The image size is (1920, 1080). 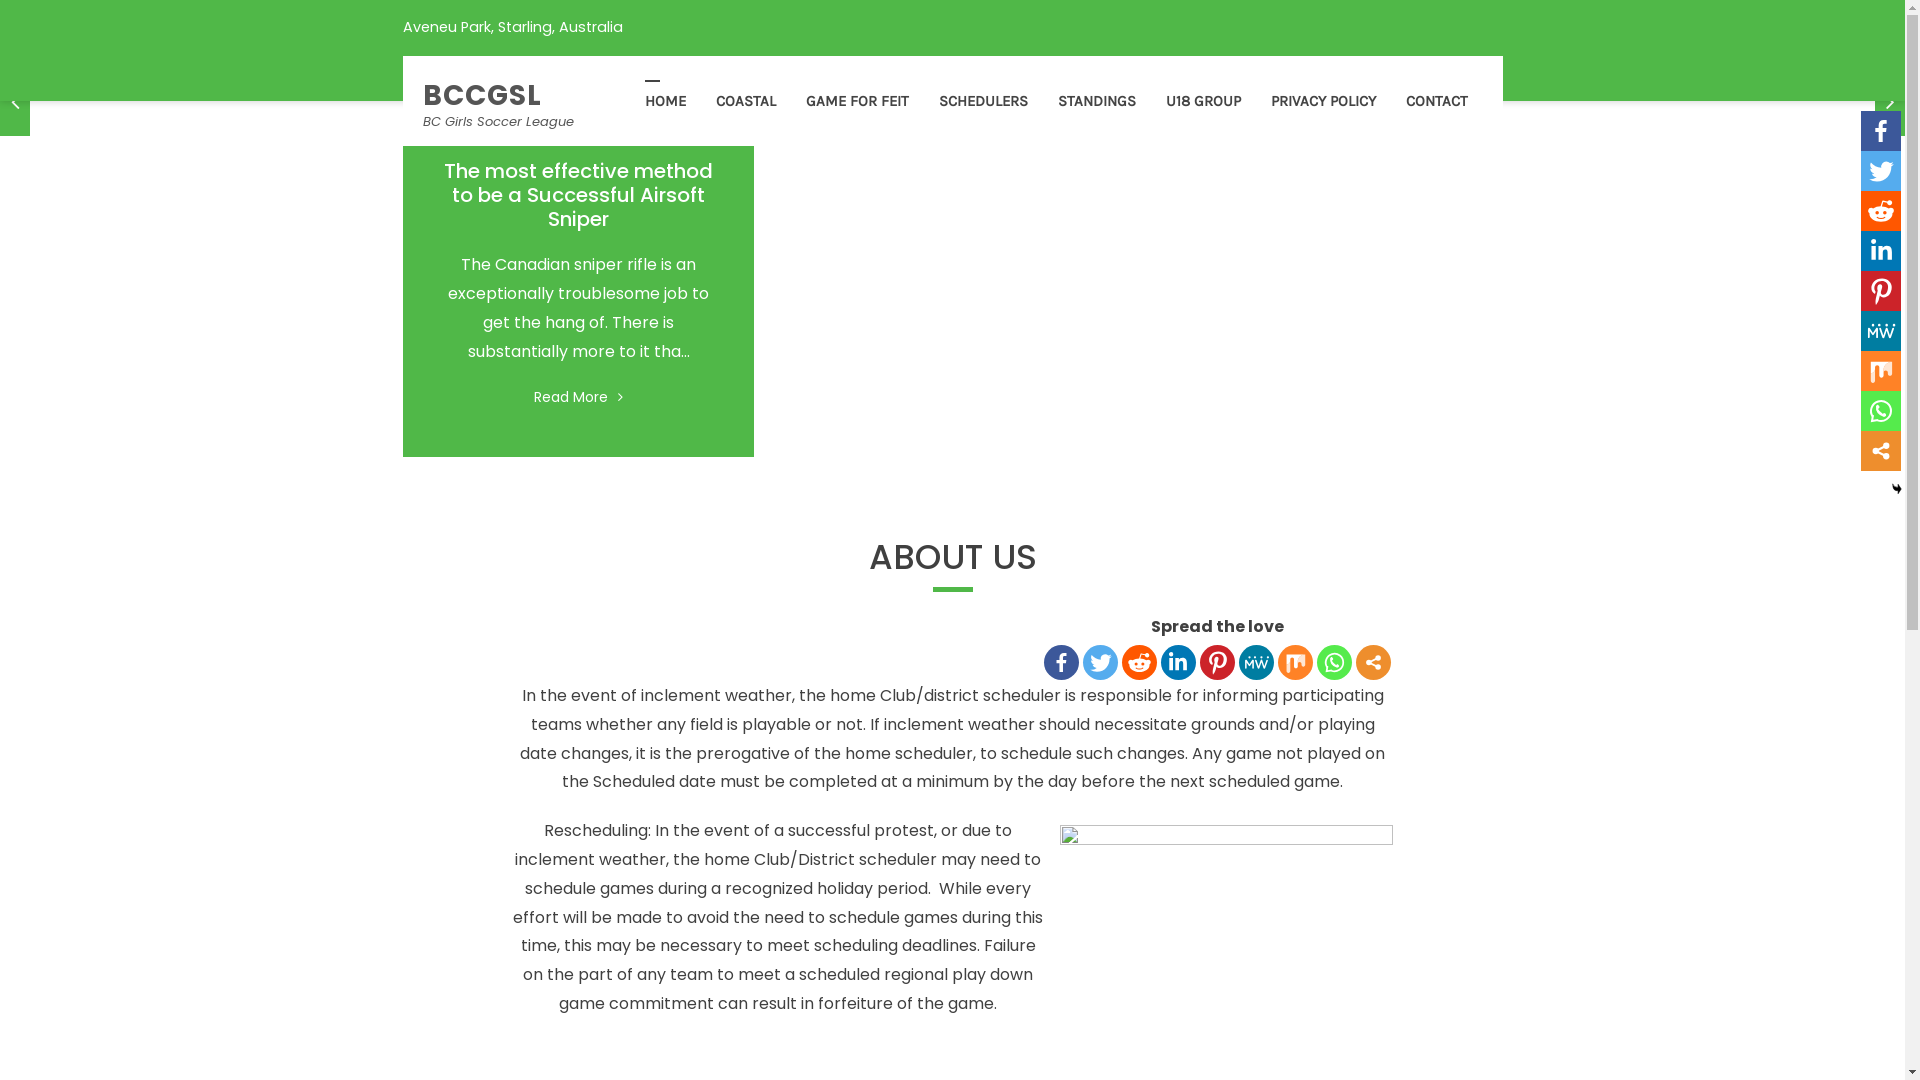 I want to click on COASTAL, so click(x=745, y=101).